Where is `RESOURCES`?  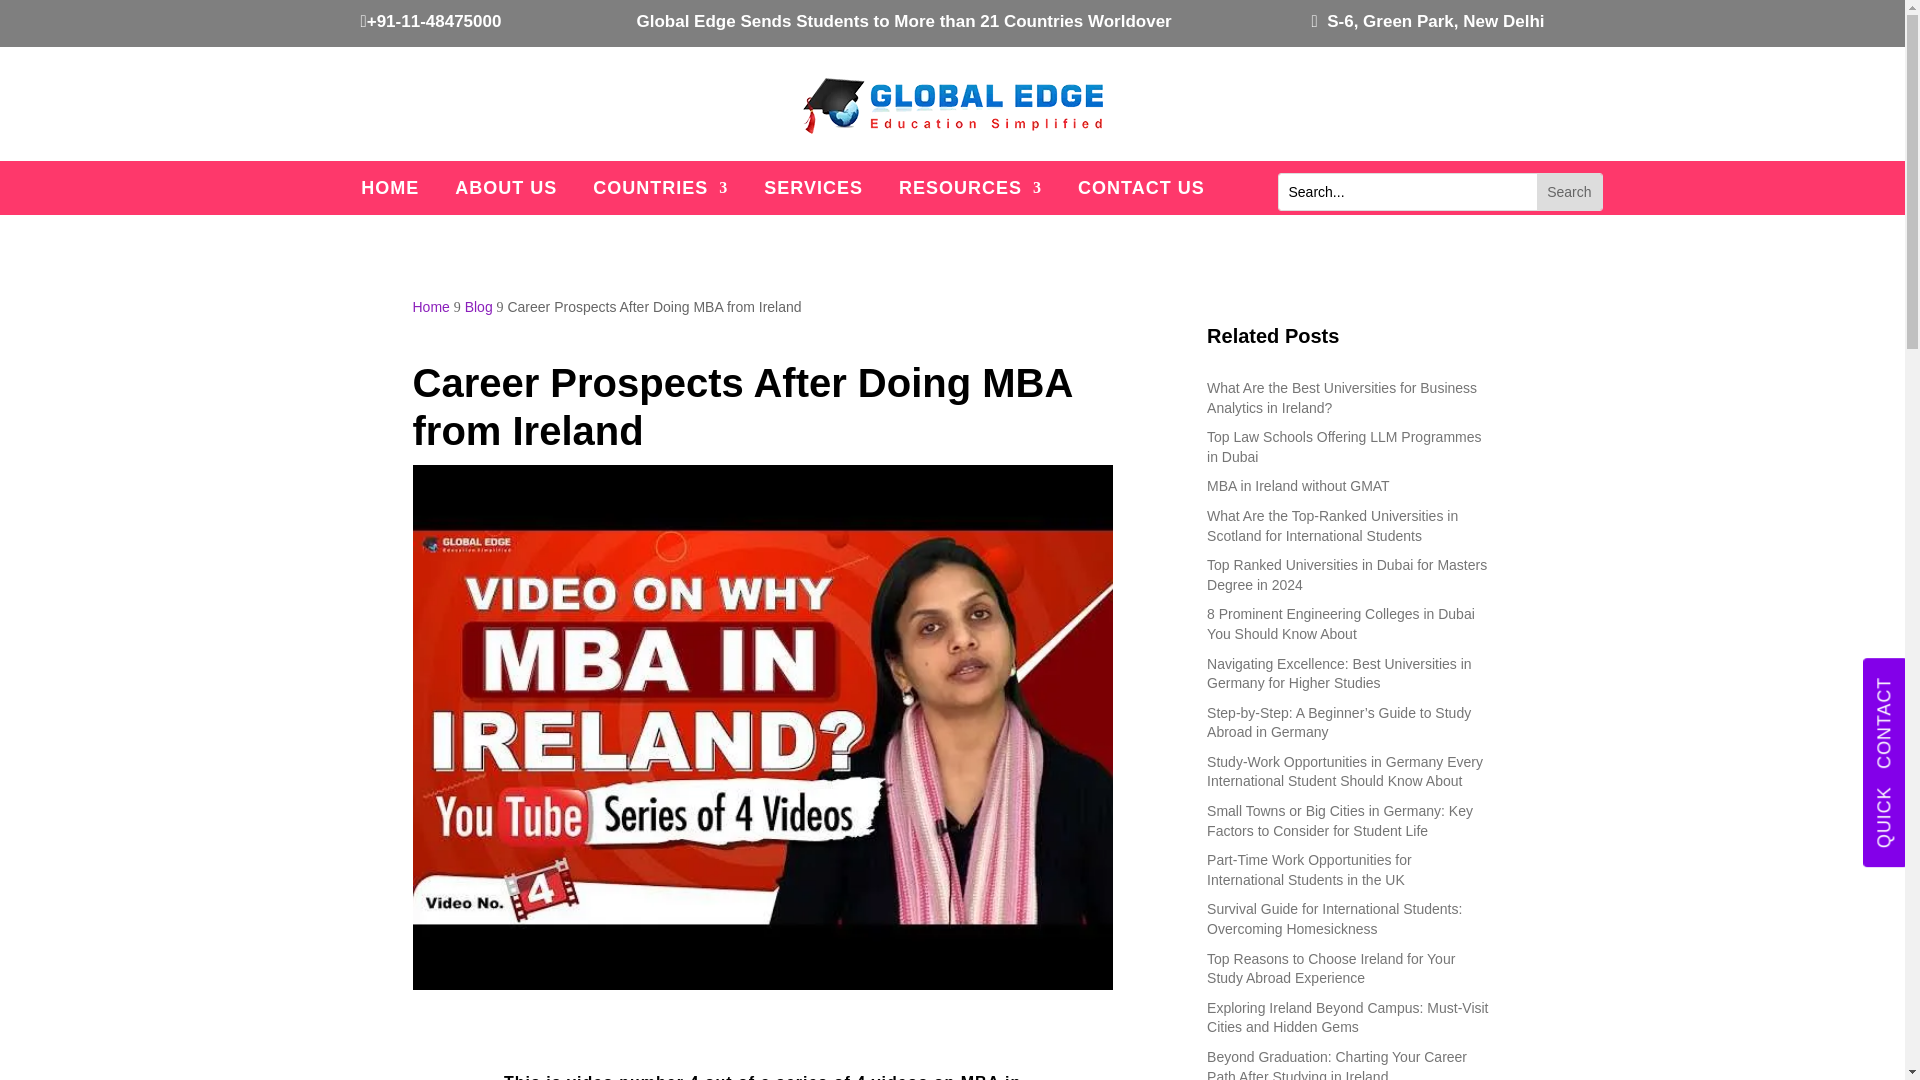 RESOURCES is located at coordinates (970, 192).